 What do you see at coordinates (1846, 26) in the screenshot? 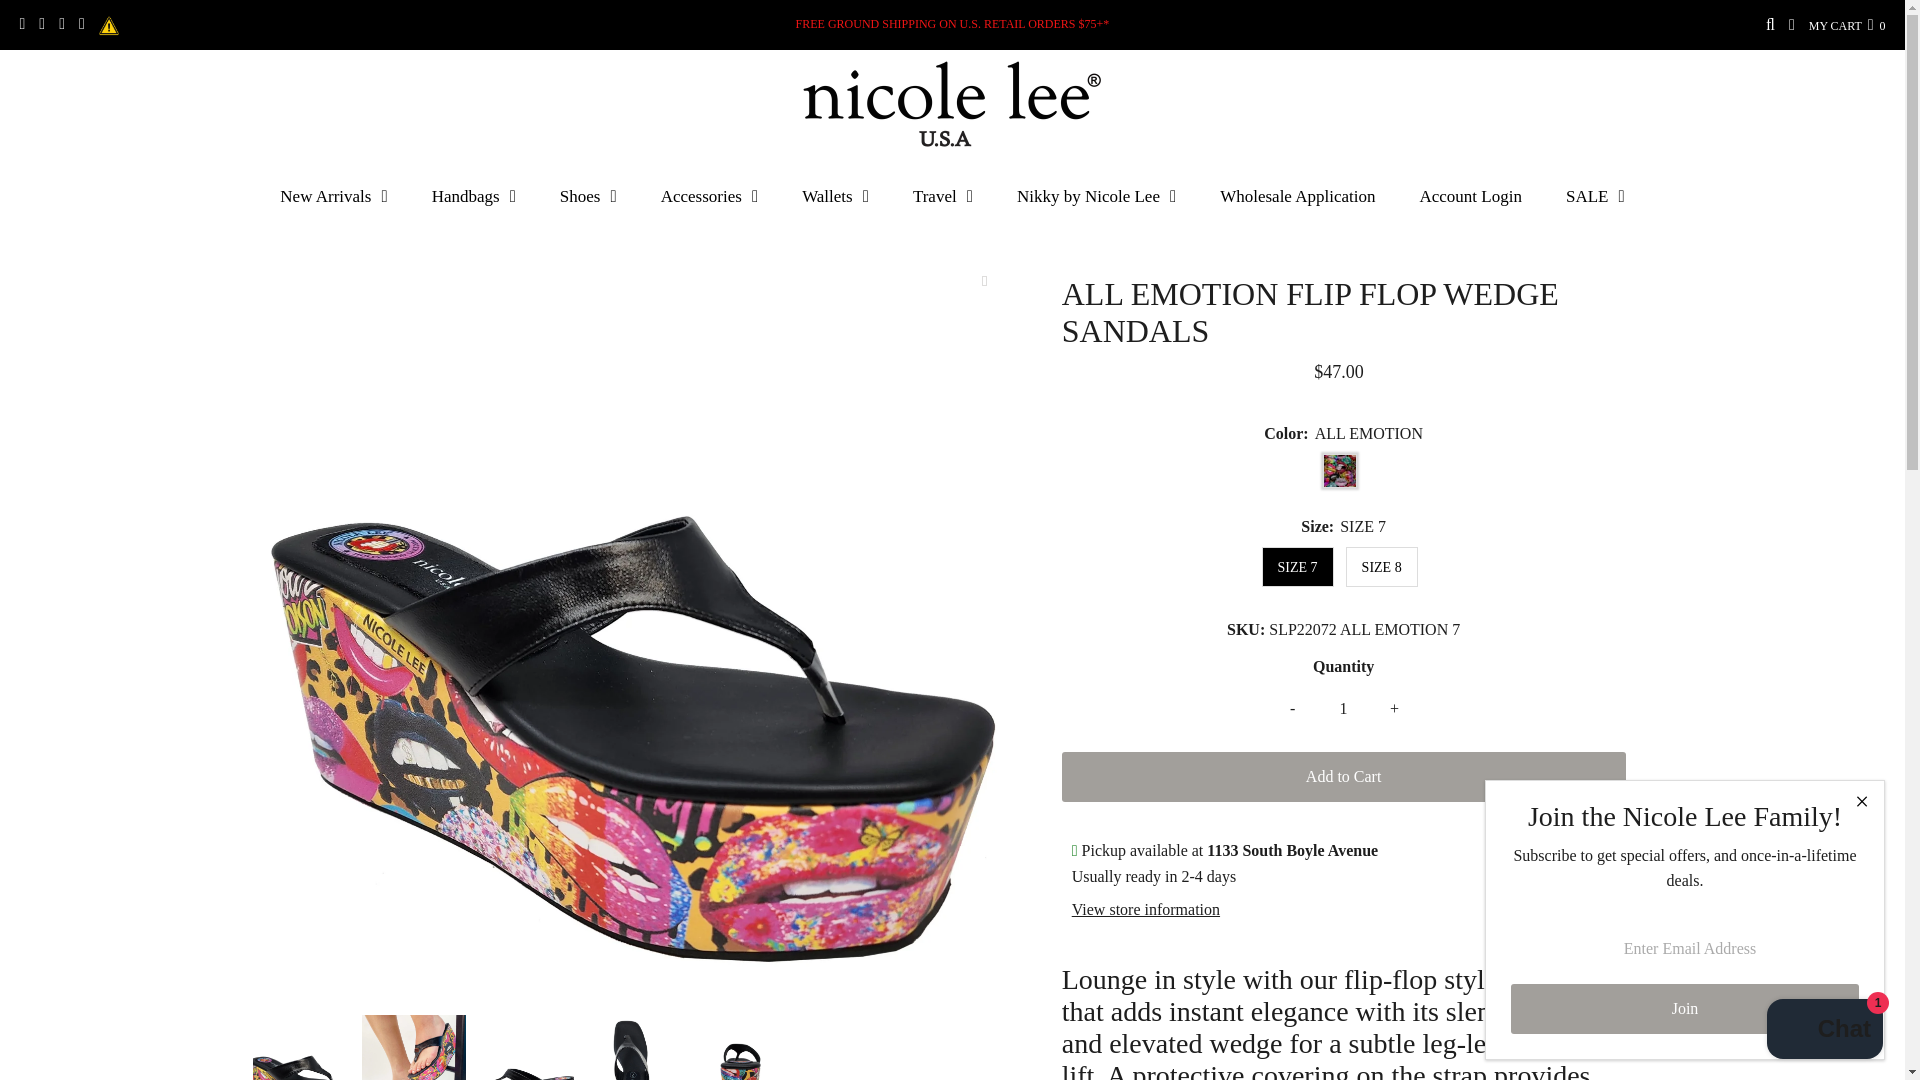
I see `MY CART    0` at bounding box center [1846, 26].